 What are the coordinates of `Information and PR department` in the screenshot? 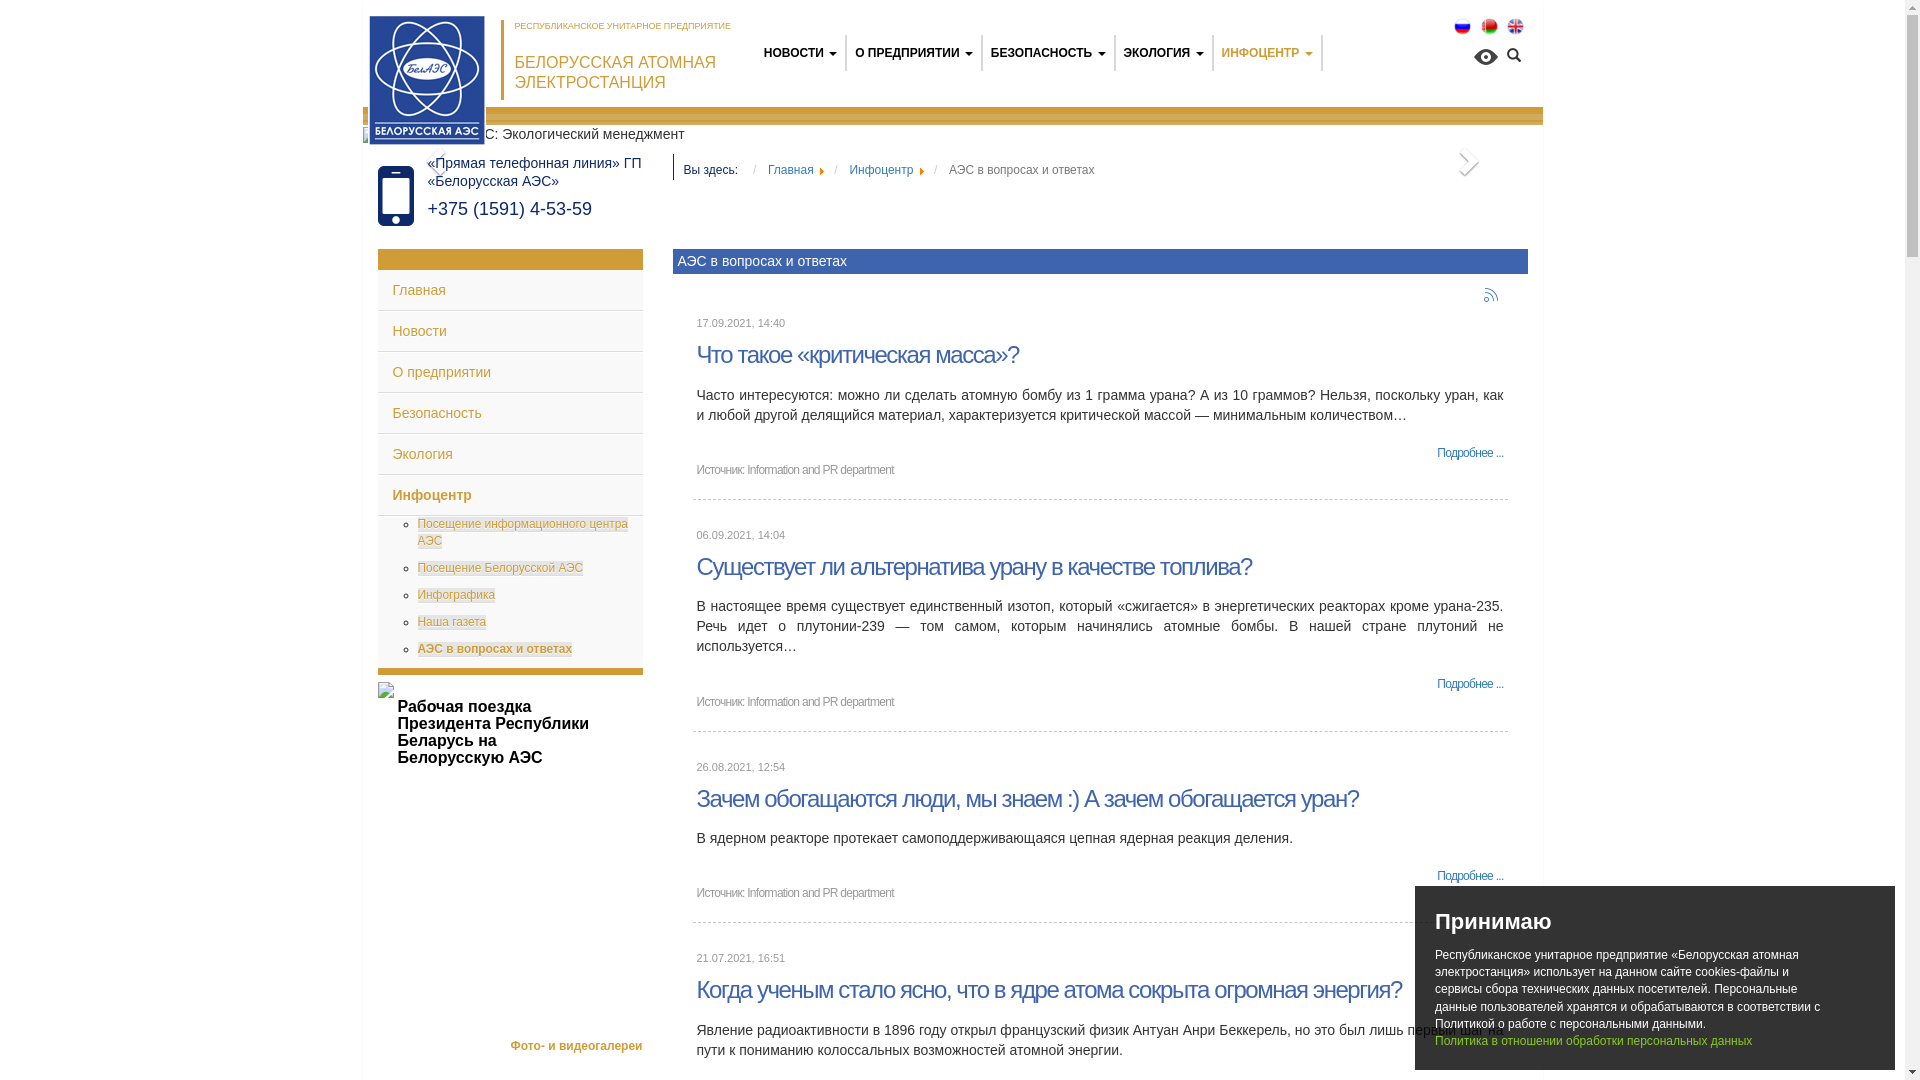 It's located at (820, 702).